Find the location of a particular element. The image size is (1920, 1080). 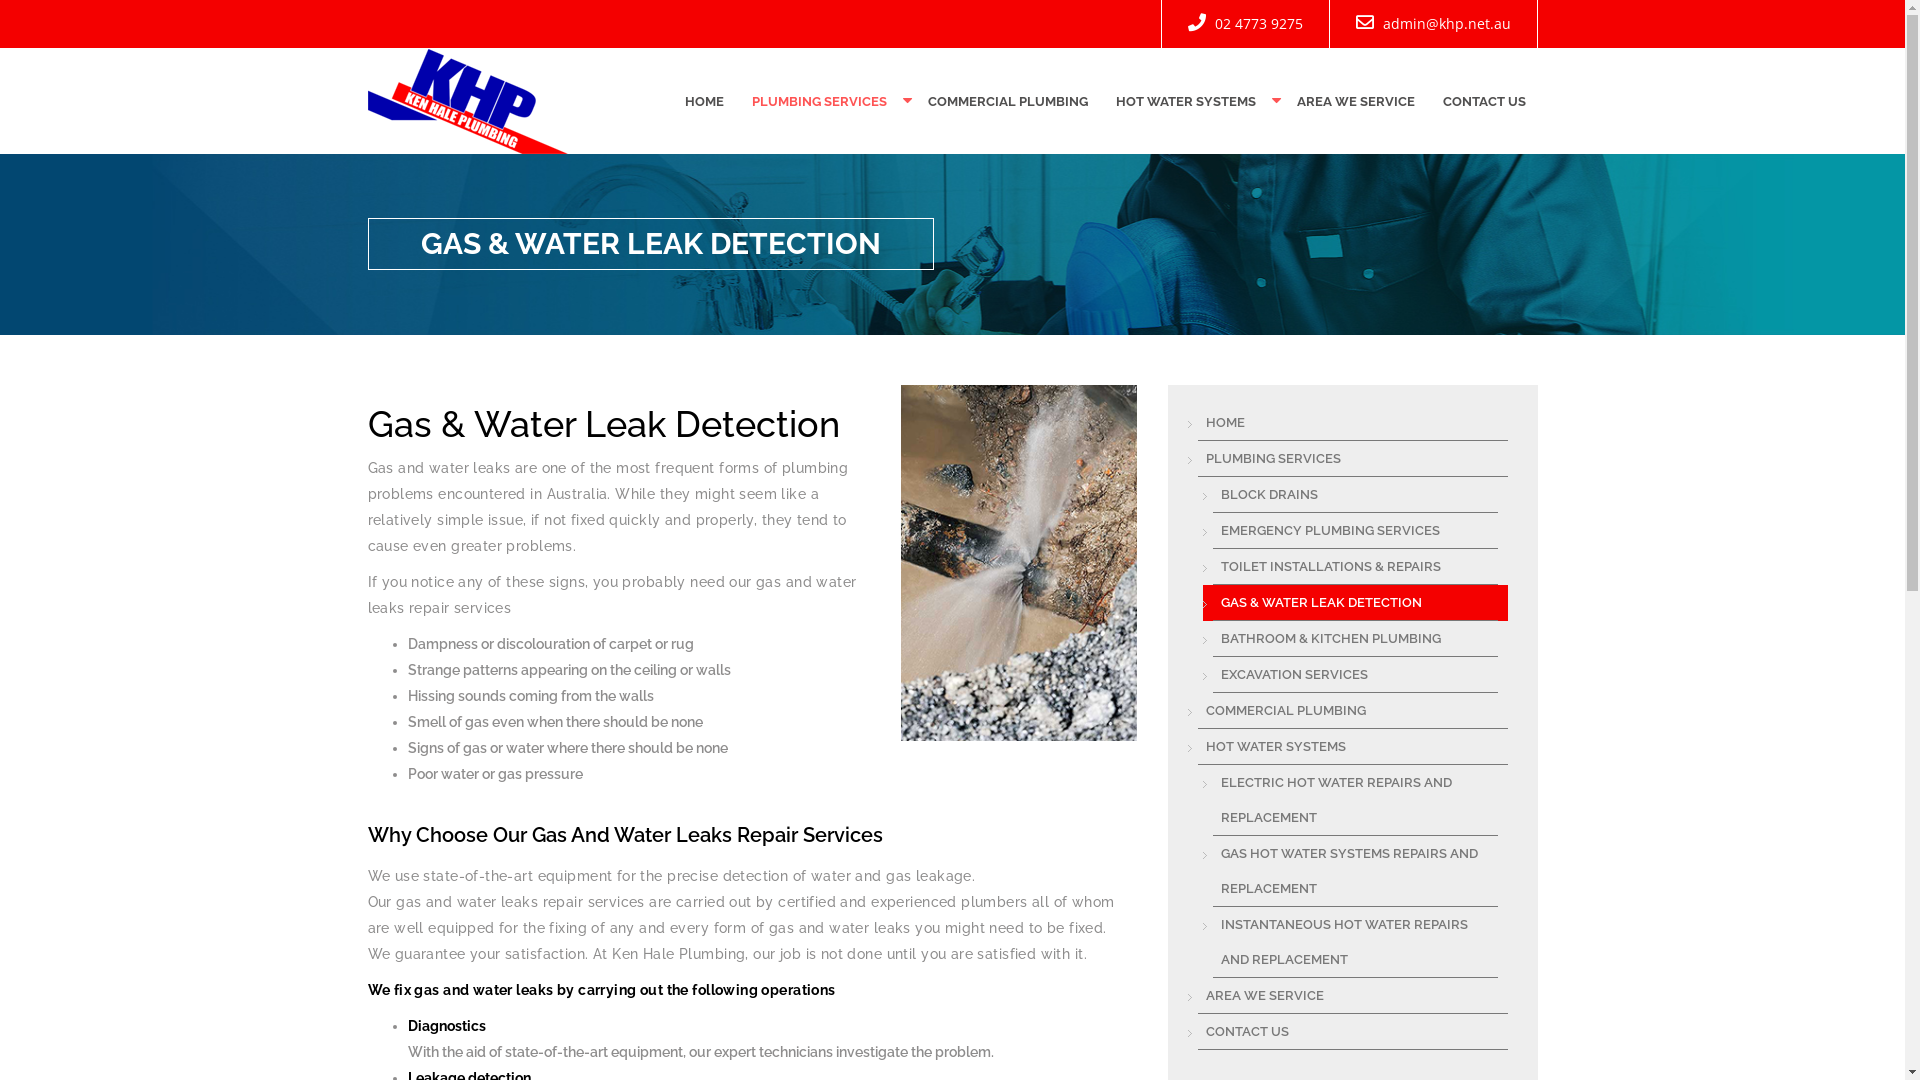

COMMERCIAL PLUMBING is located at coordinates (1008, 102).